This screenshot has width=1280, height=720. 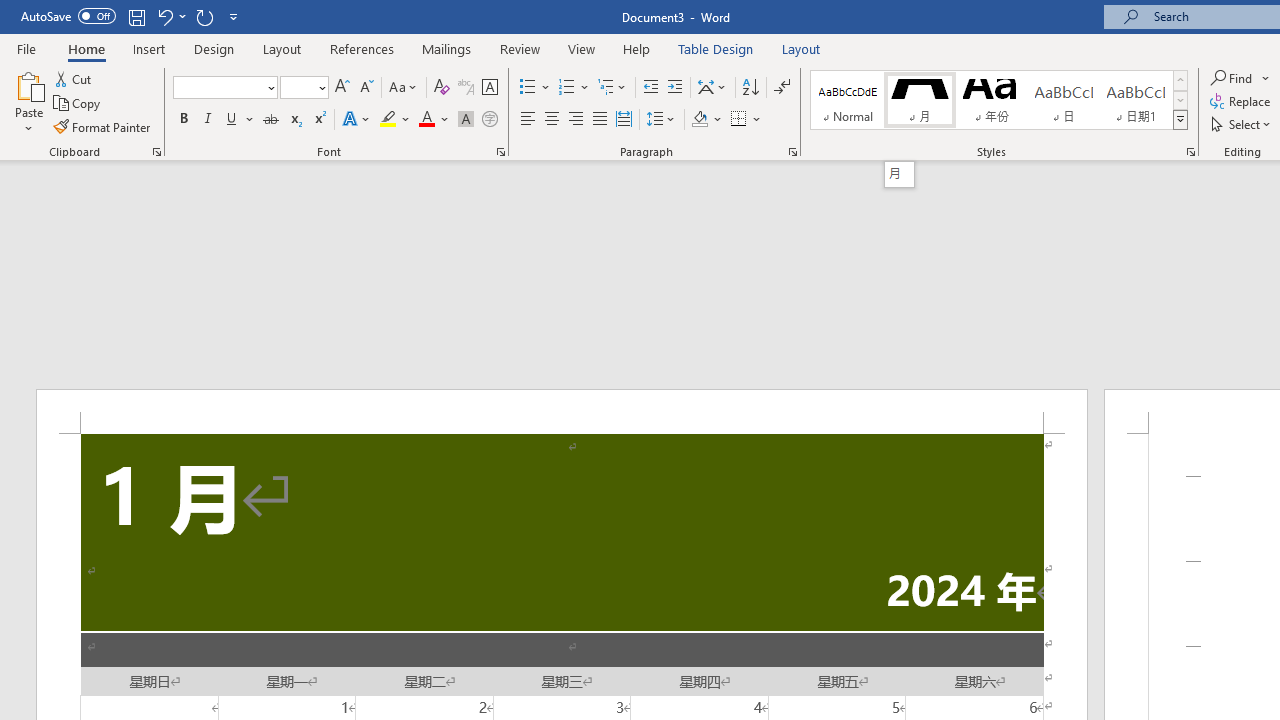 I want to click on Office Clipboard..., so click(x=156, y=152).